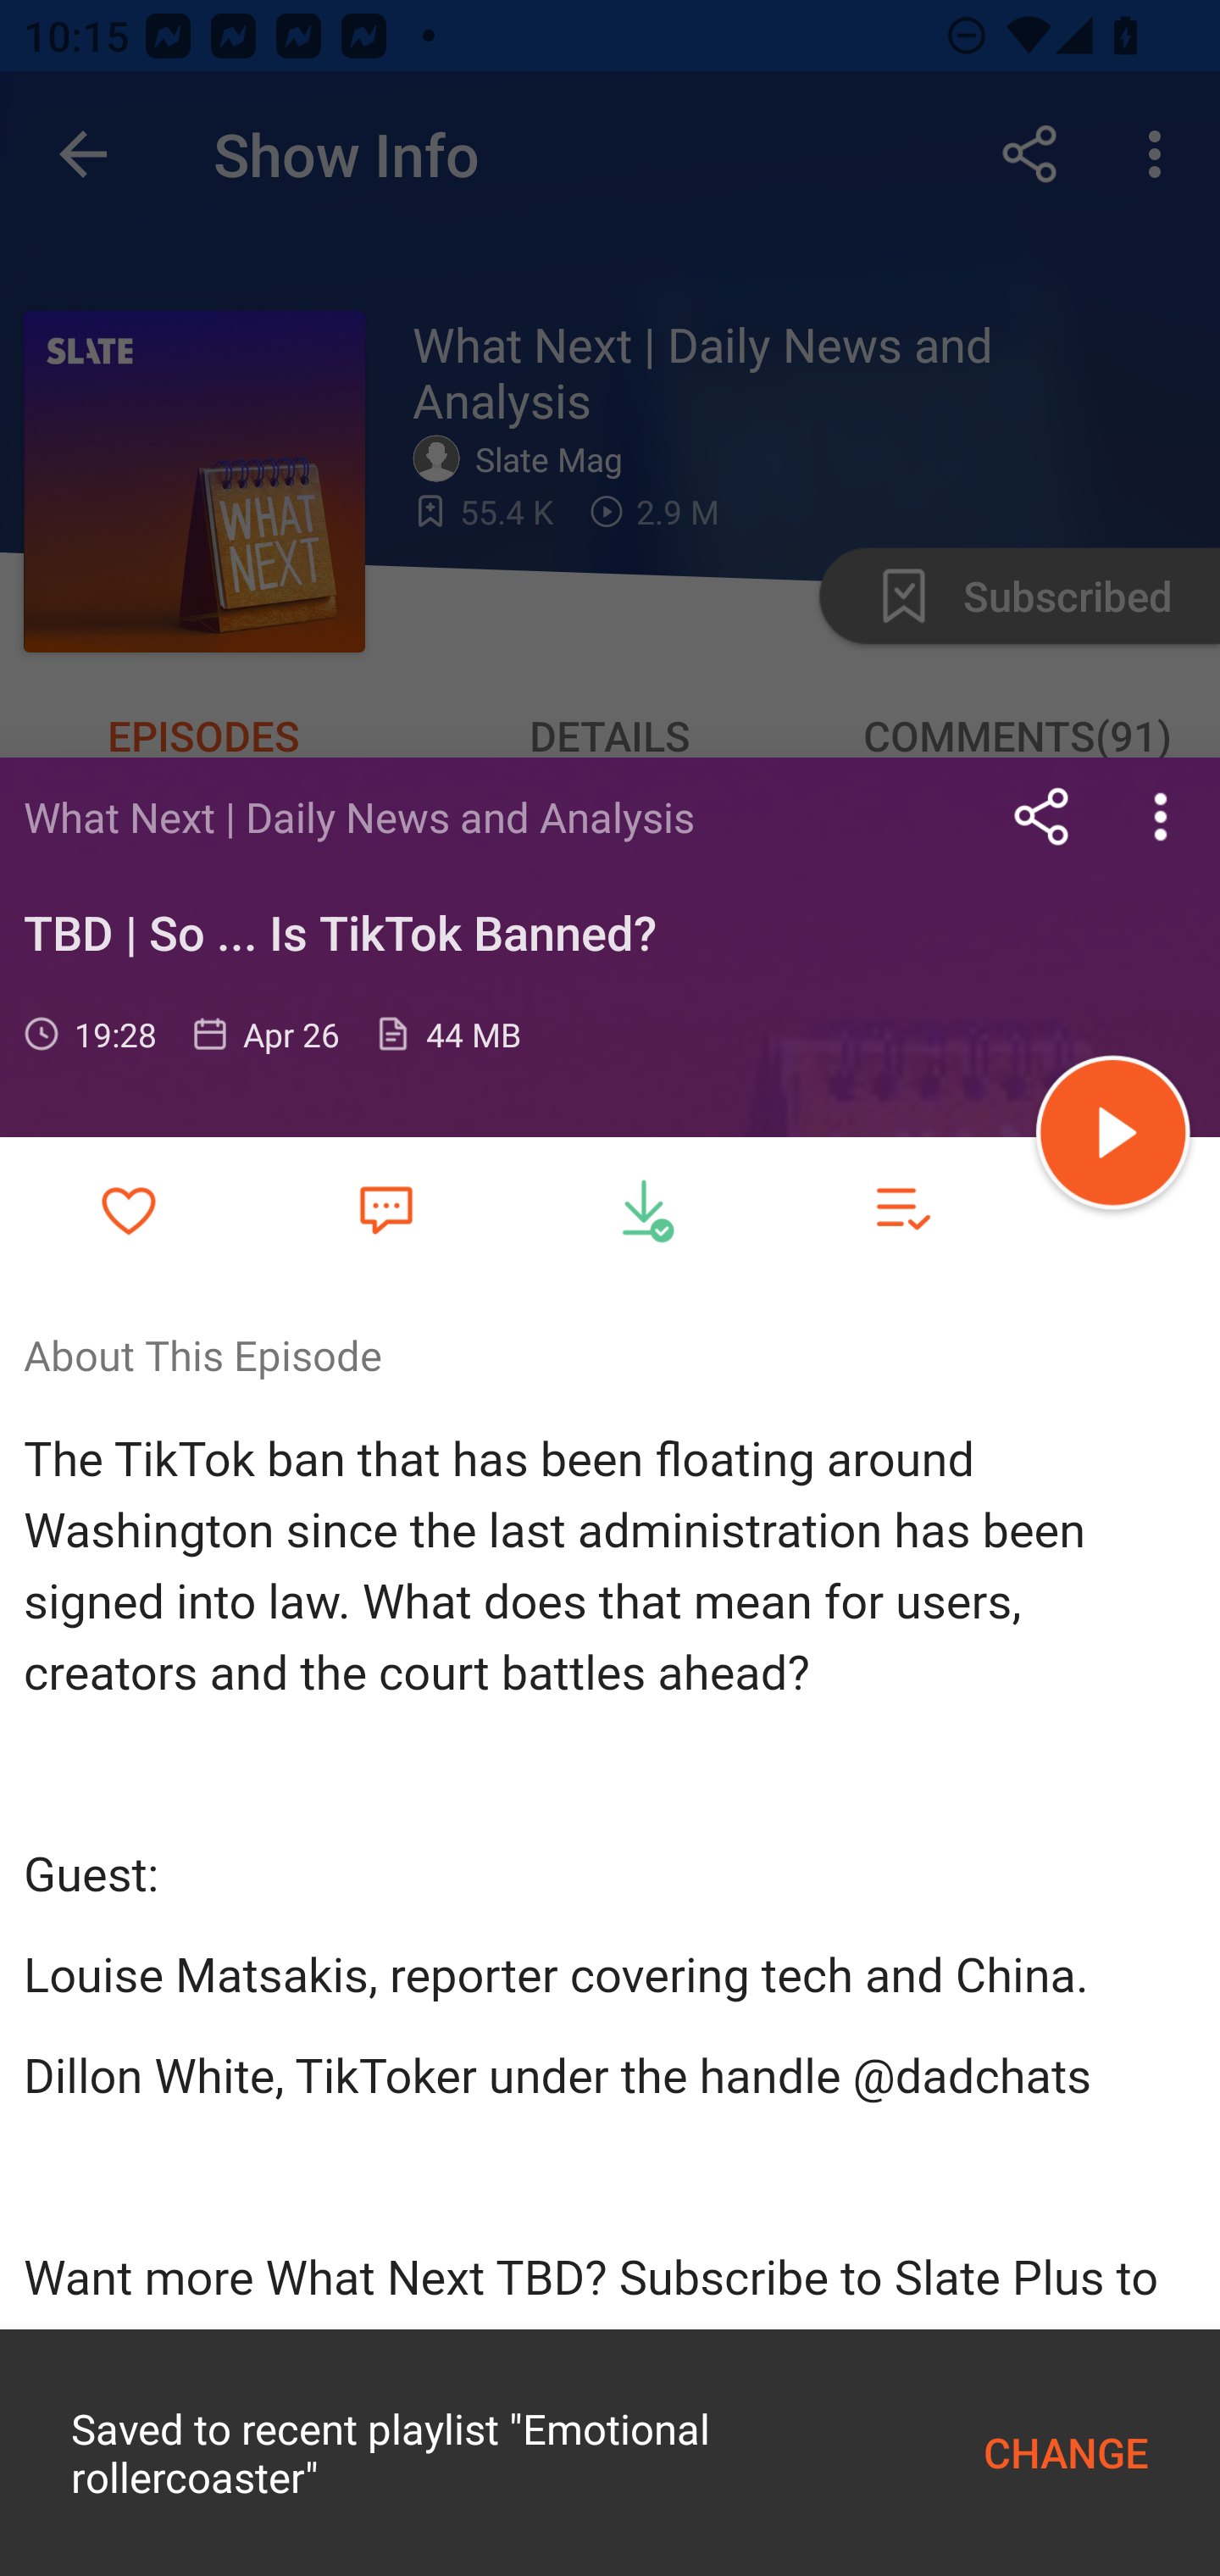 This screenshot has width=1220, height=2576. Describe the element at coordinates (1066, 2452) in the screenshot. I see `CHANGE` at that location.